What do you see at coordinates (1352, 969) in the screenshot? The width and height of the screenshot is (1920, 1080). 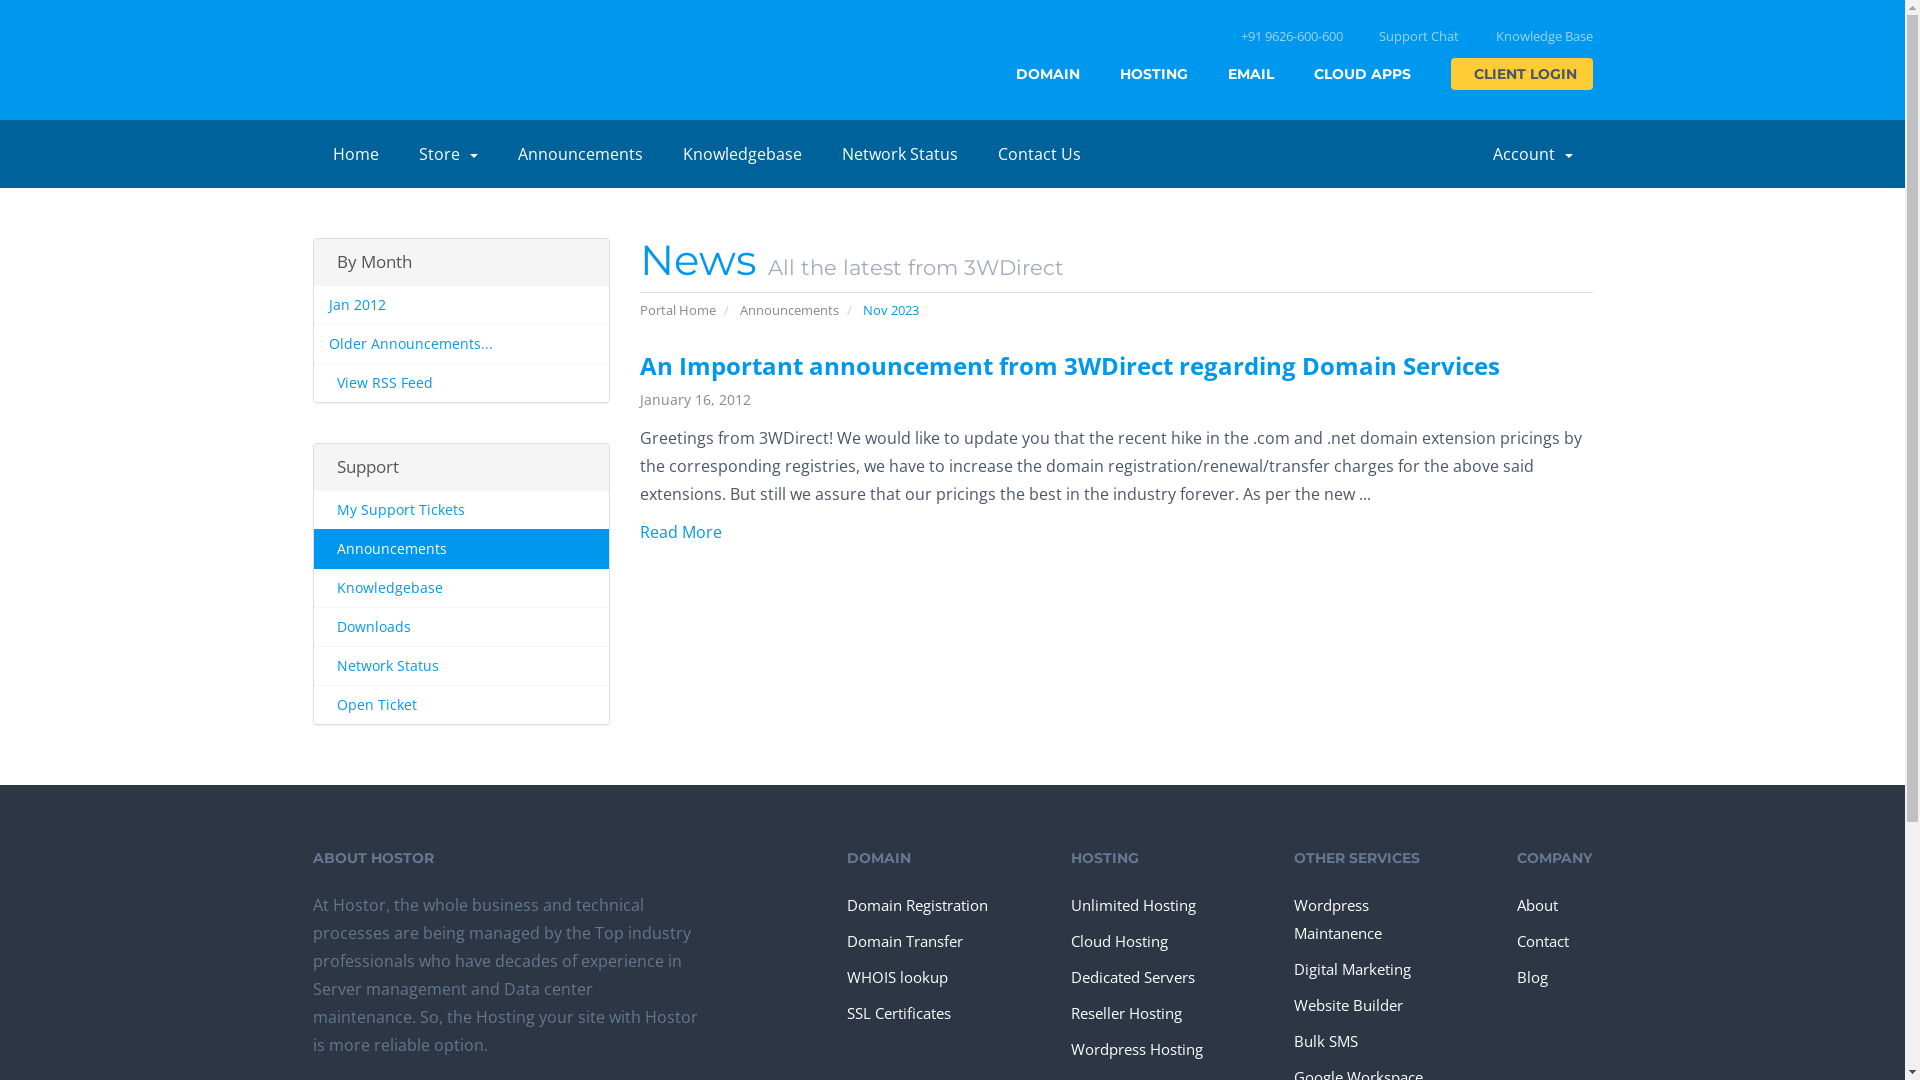 I see `Digital Marketing` at bounding box center [1352, 969].